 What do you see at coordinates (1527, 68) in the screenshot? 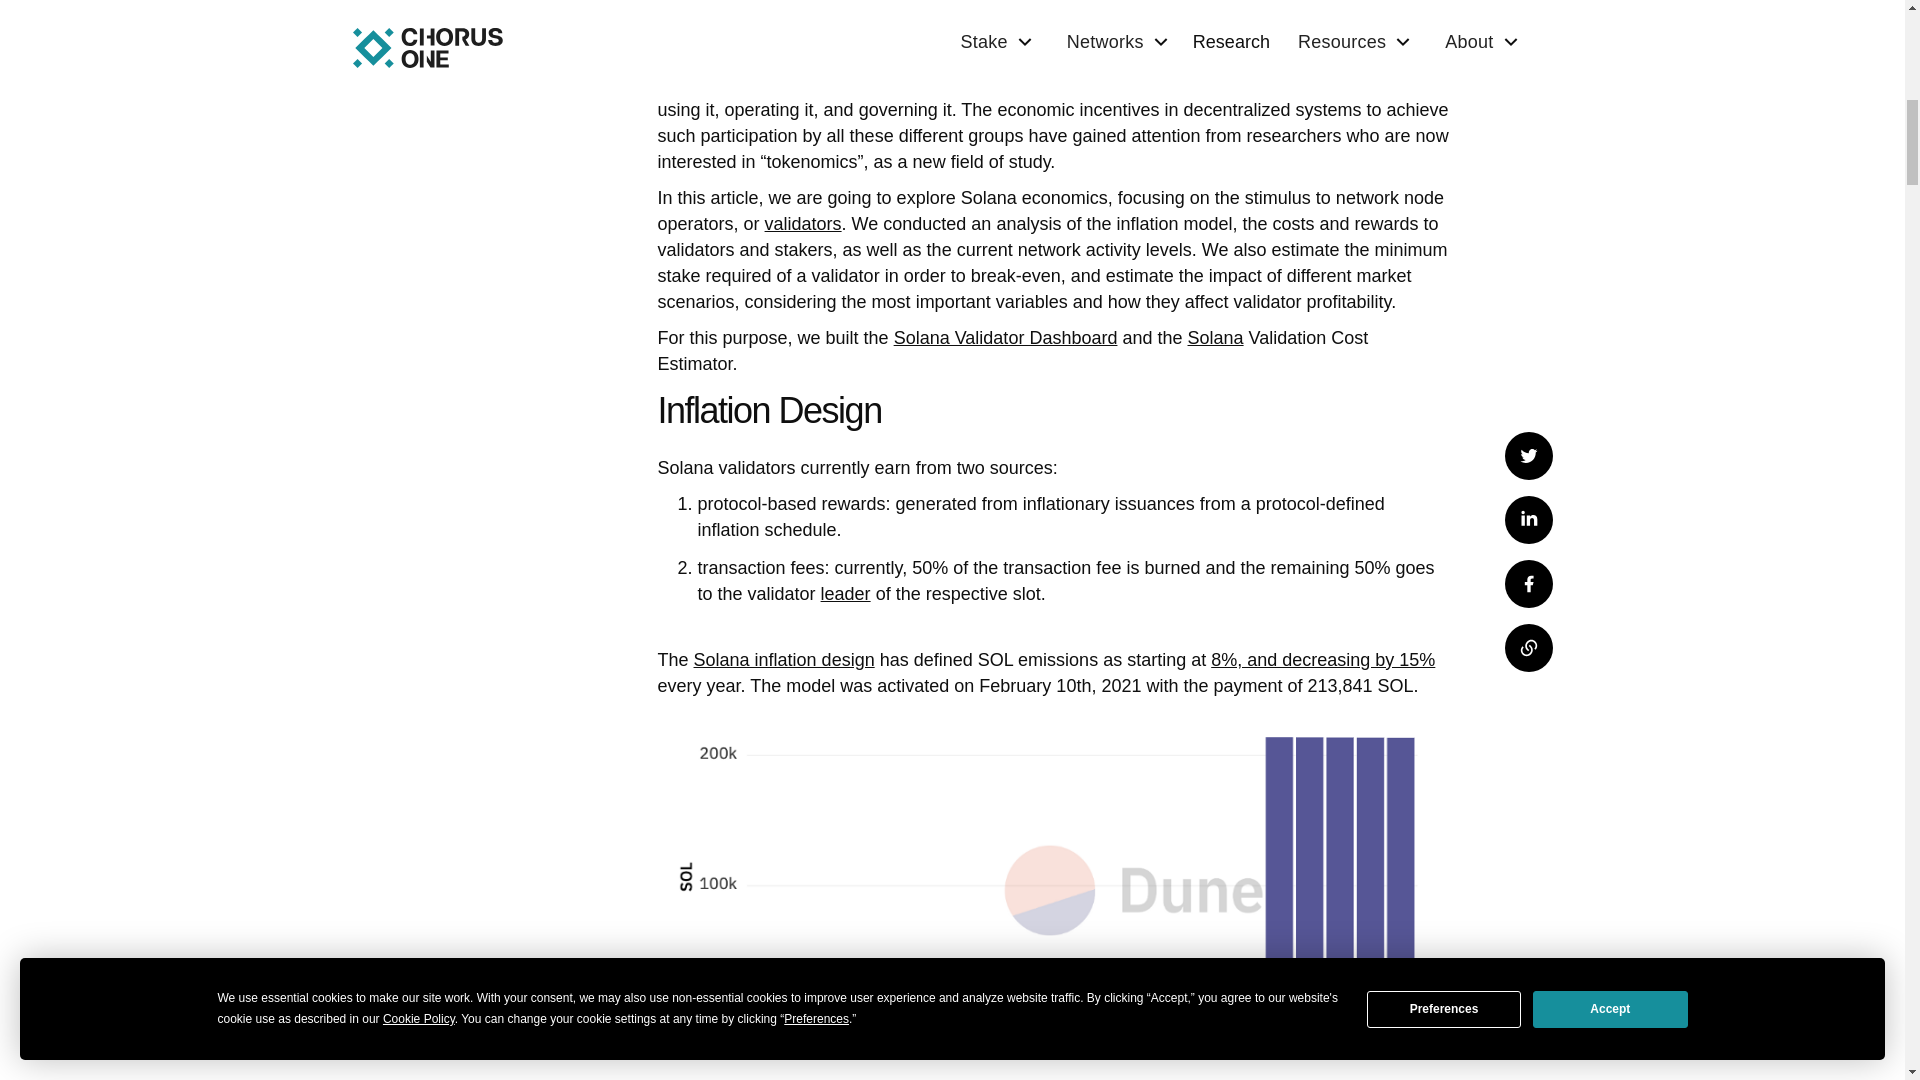
I see `Tweet` at bounding box center [1527, 68].